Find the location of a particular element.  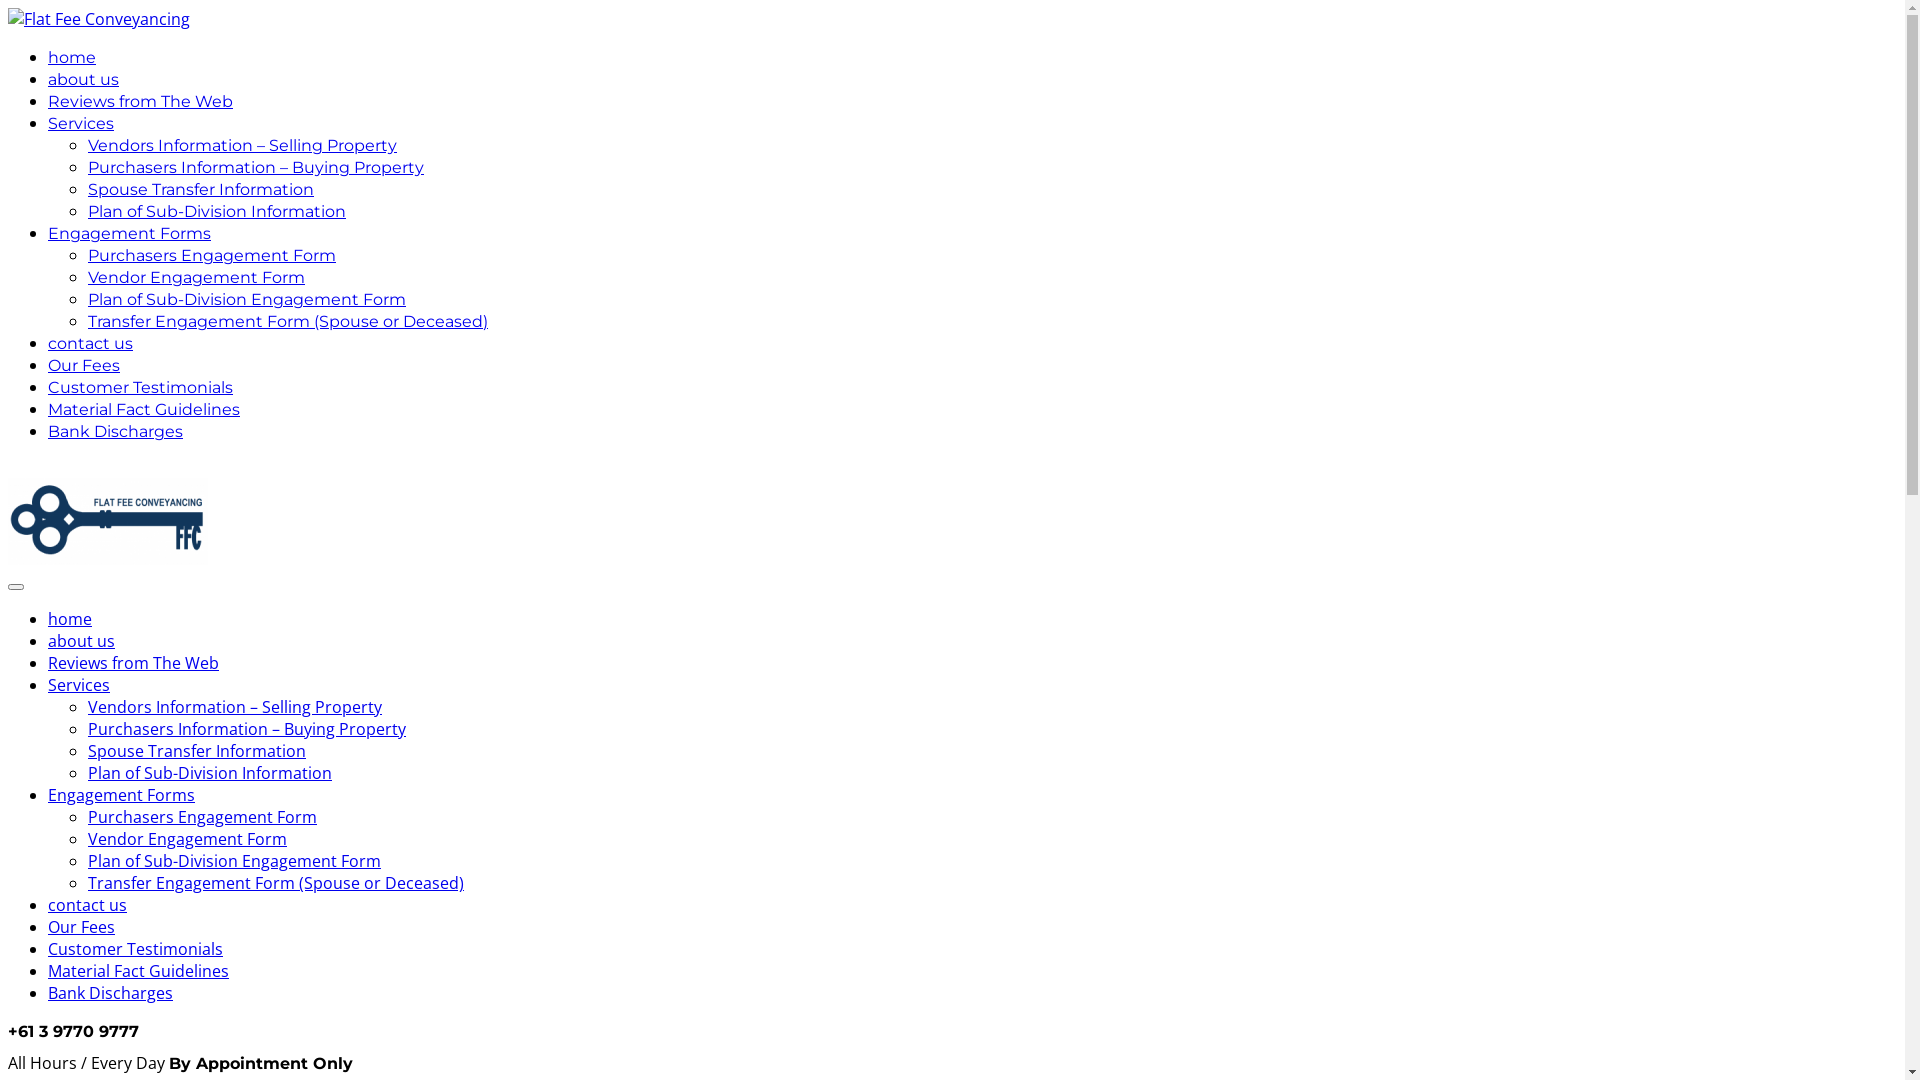

Customer Testimonials is located at coordinates (140, 388).